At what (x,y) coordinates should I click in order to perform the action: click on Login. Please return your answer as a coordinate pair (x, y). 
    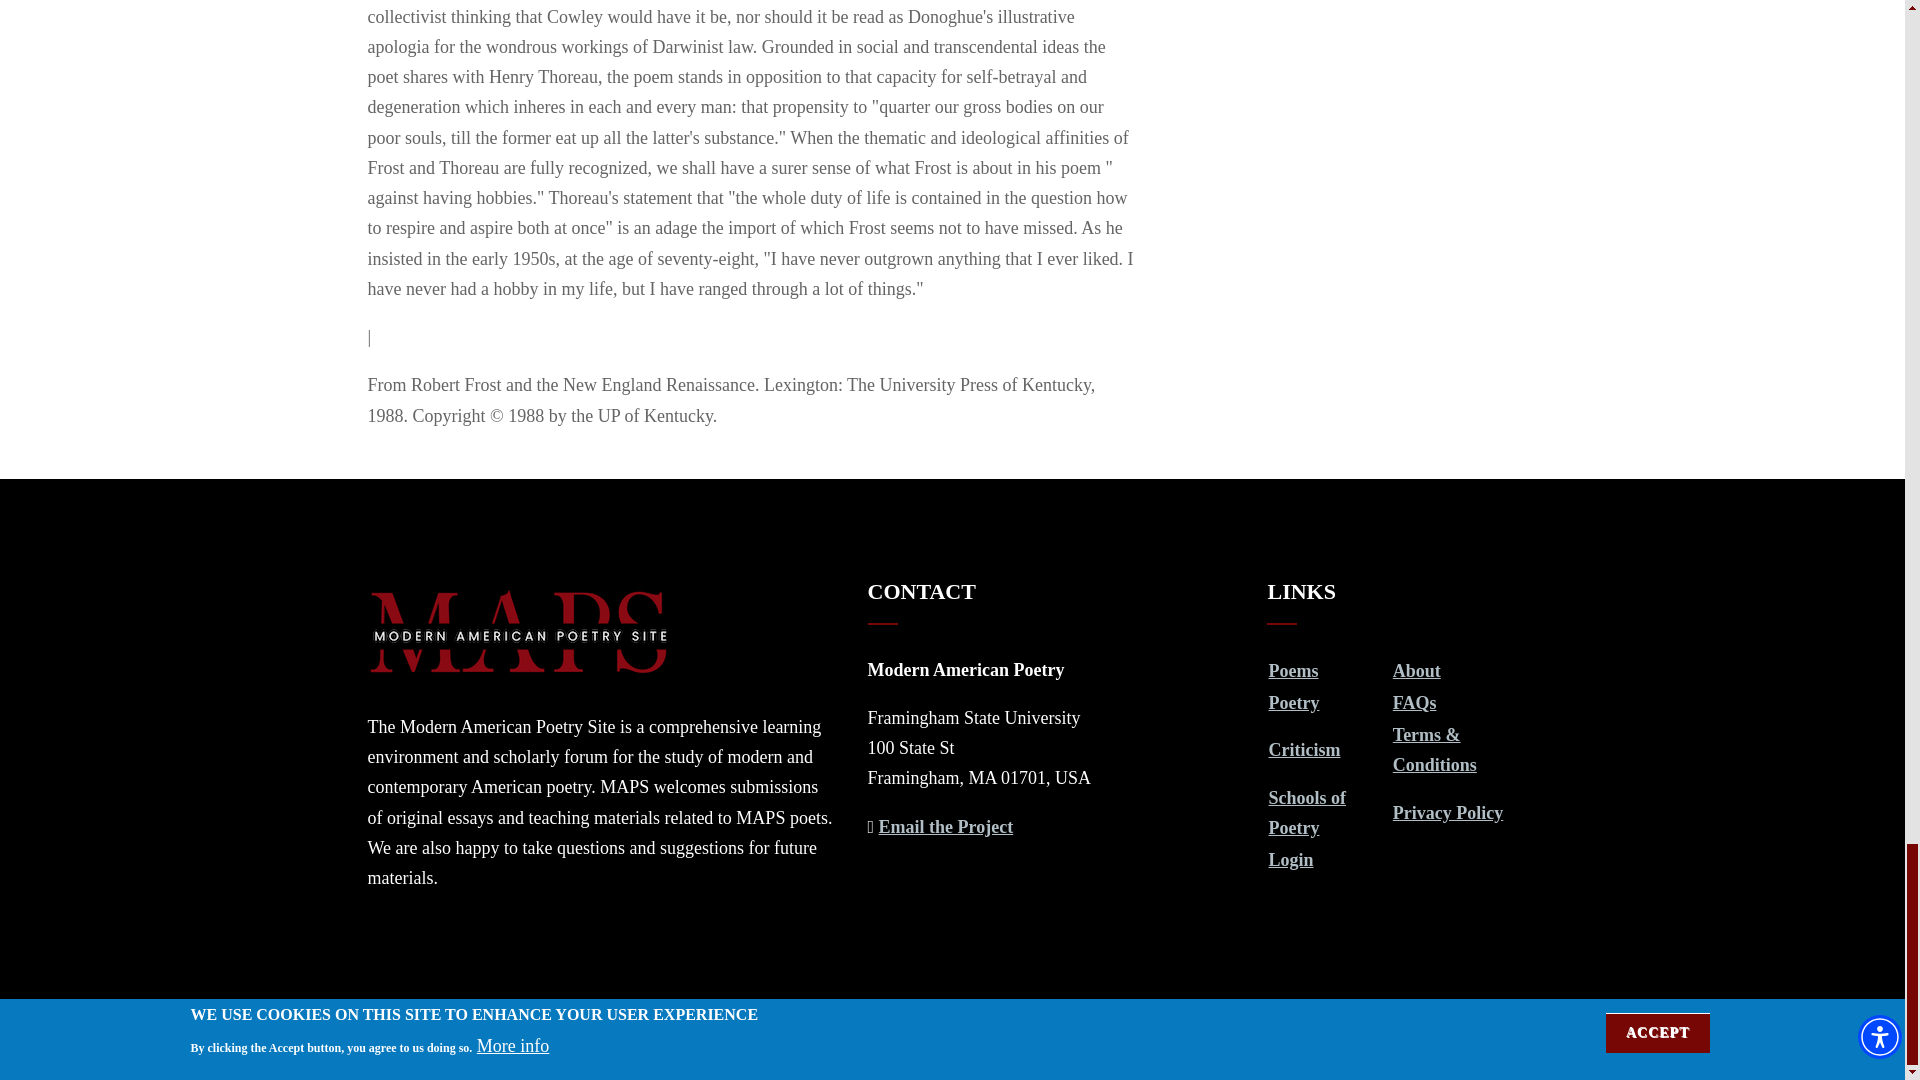
    Looking at the image, I should click on (1290, 860).